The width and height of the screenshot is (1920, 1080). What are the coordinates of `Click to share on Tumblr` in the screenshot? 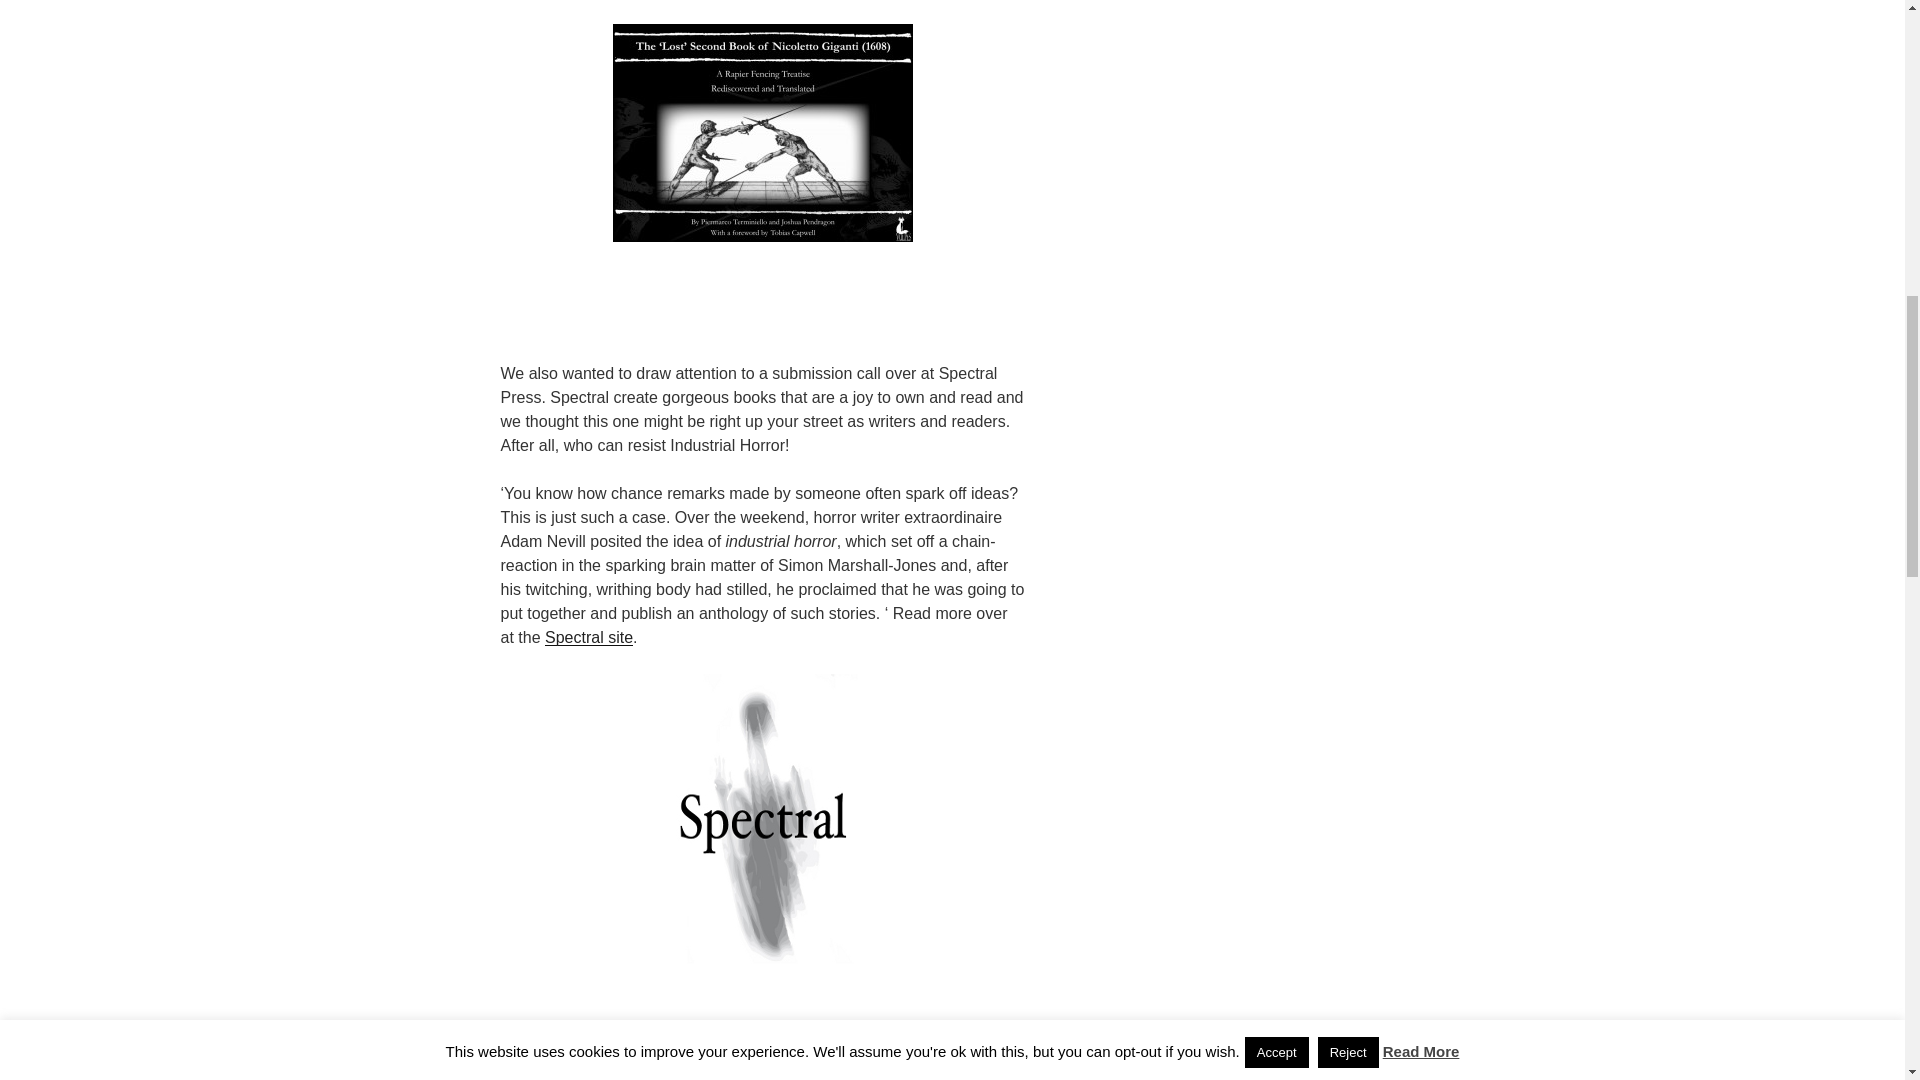 It's located at (541, 1077).